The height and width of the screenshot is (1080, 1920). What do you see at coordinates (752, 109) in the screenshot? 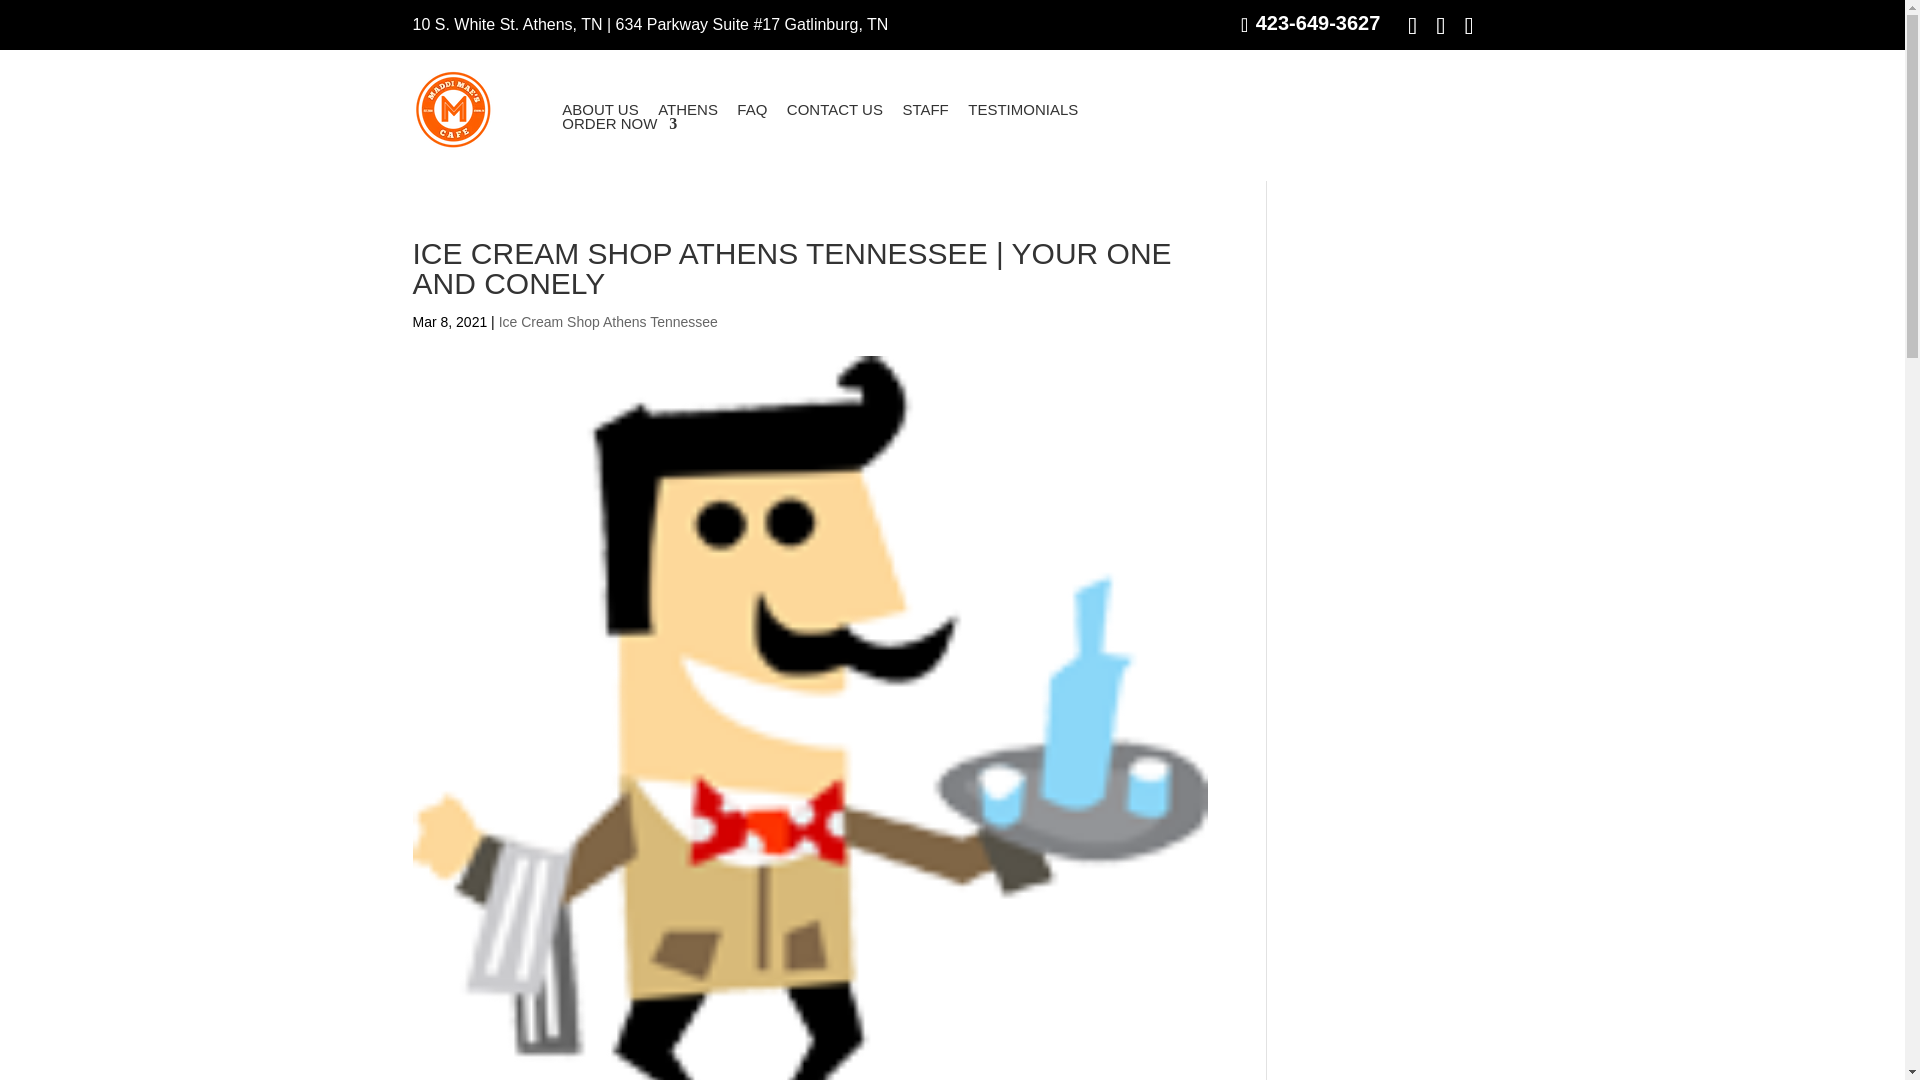
I see `FAQ` at bounding box center [752, 109].